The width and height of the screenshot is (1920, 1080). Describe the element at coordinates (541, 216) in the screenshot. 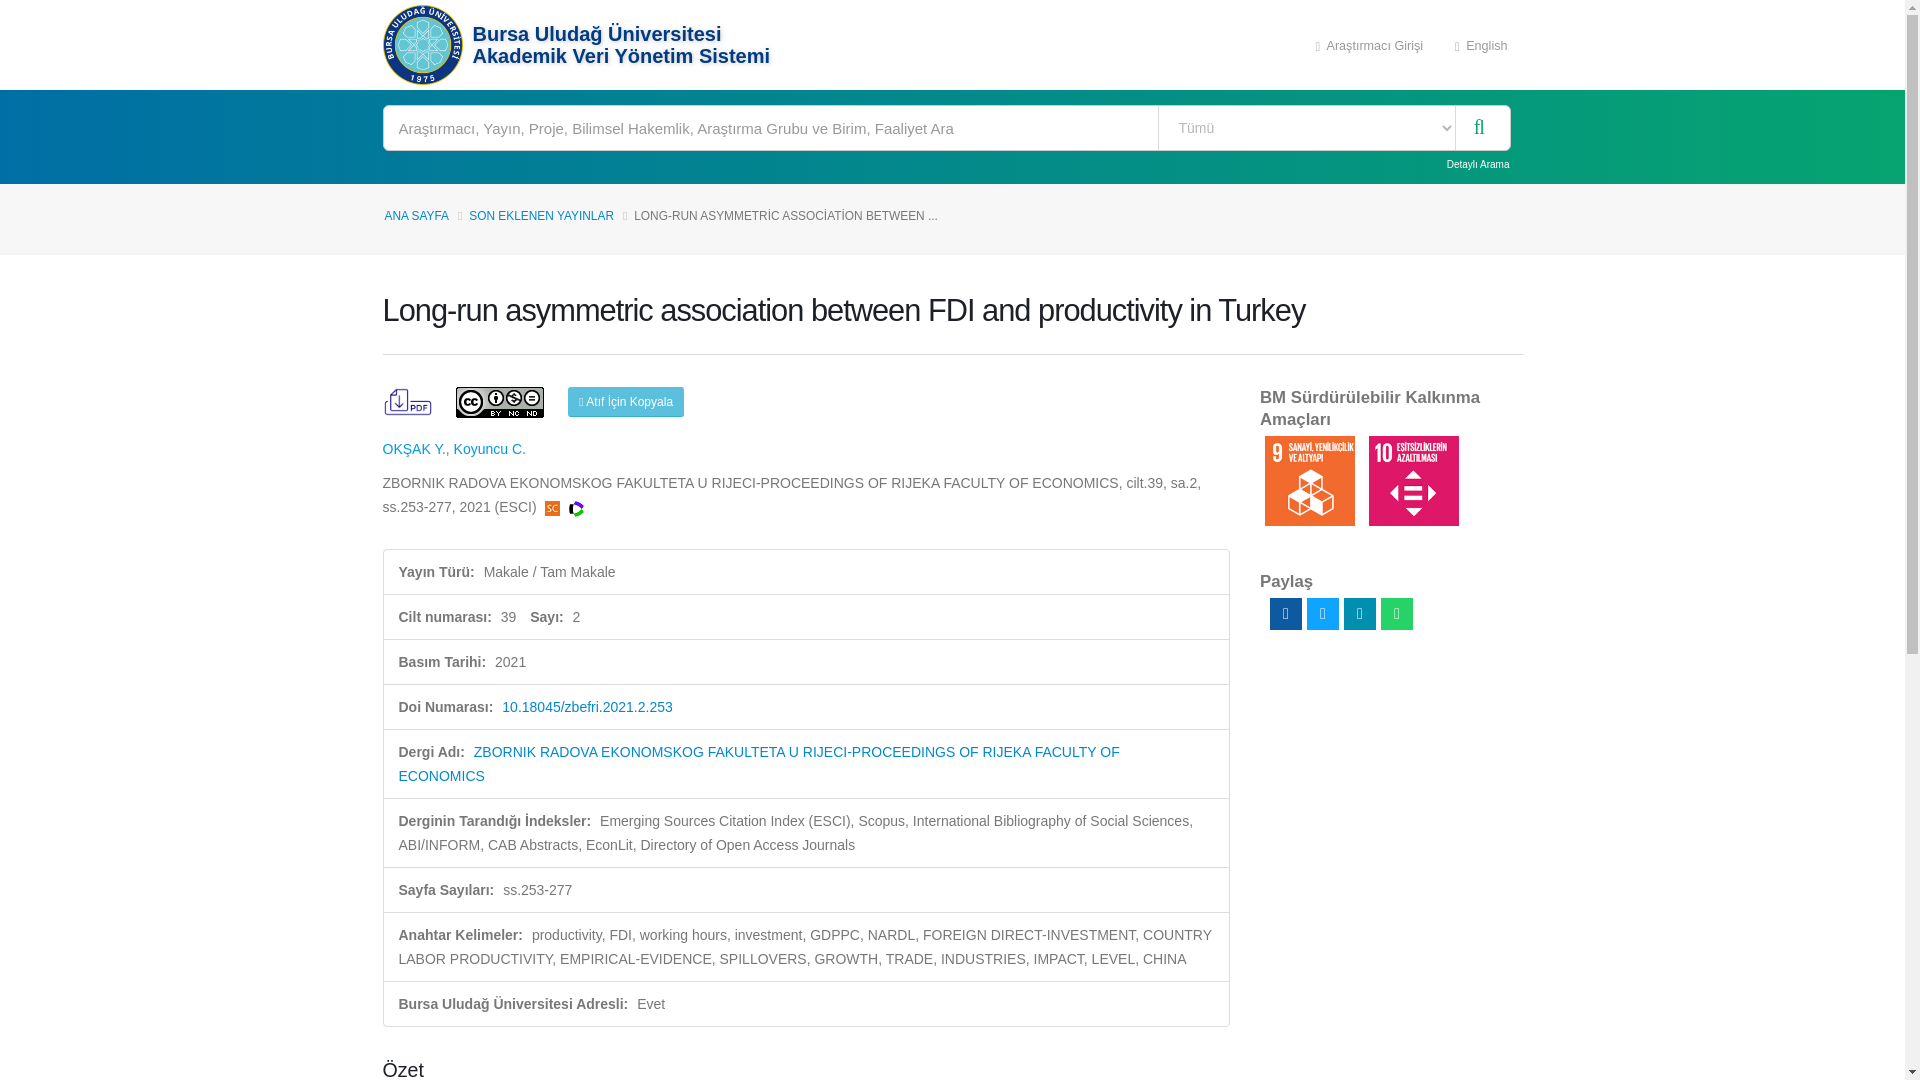

I see `SON EKLENEN YAYINLAR` at that location.